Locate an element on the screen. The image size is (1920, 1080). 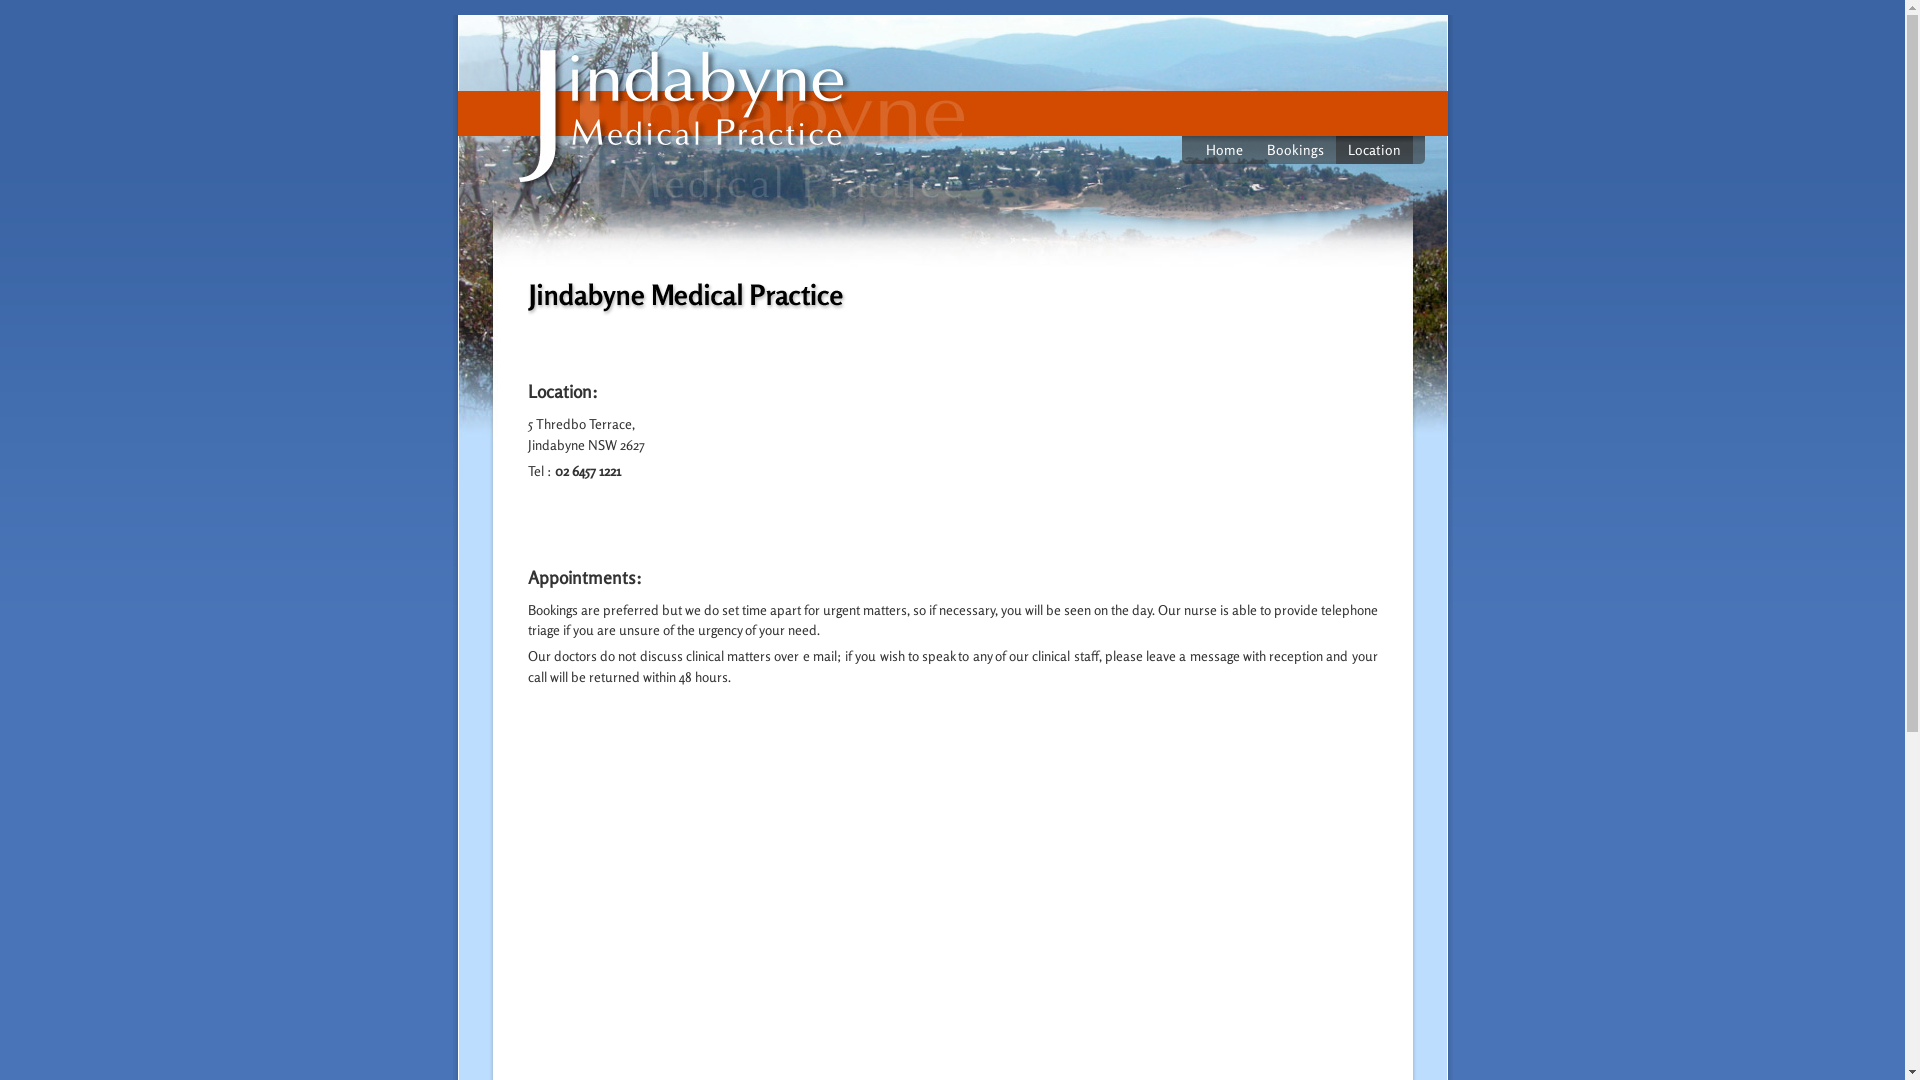
Bookings is located at coordinates (1294, 150).